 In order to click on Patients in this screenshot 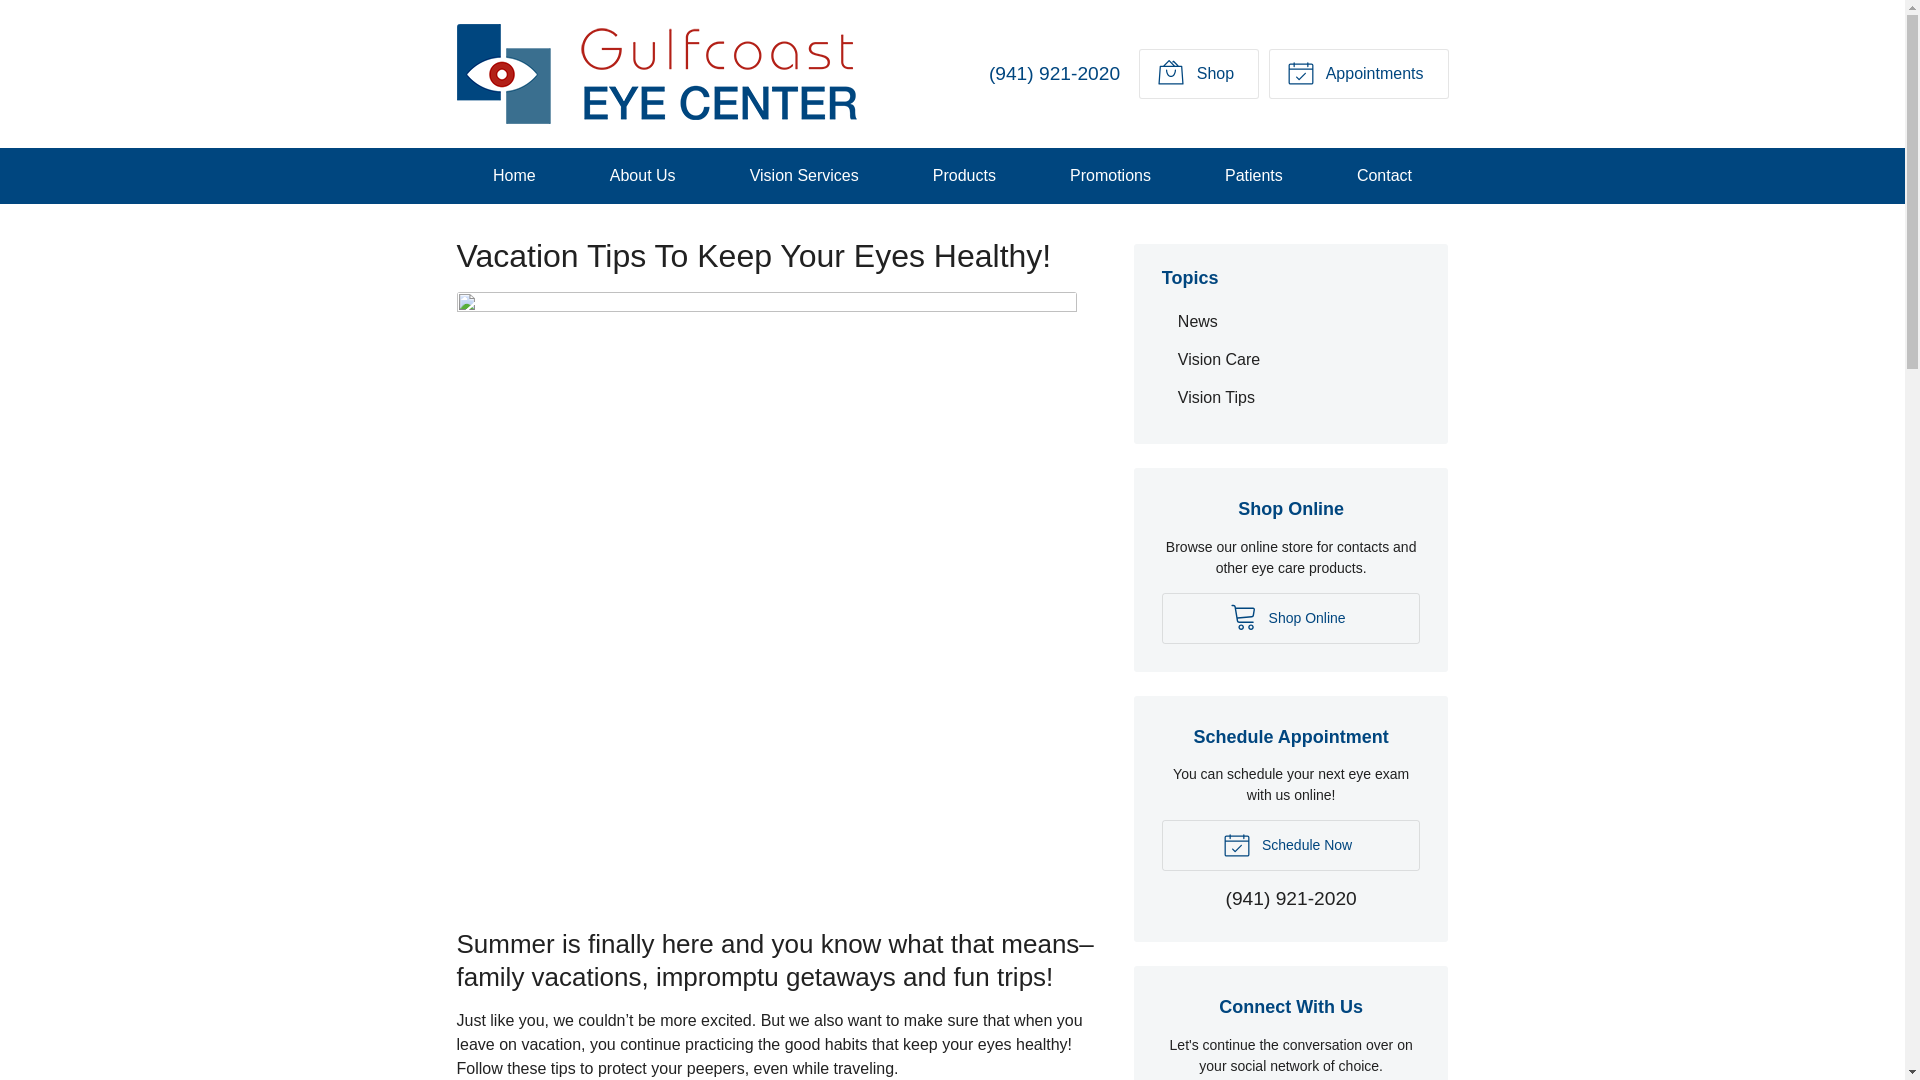, I will do `click(1254, 176)`.